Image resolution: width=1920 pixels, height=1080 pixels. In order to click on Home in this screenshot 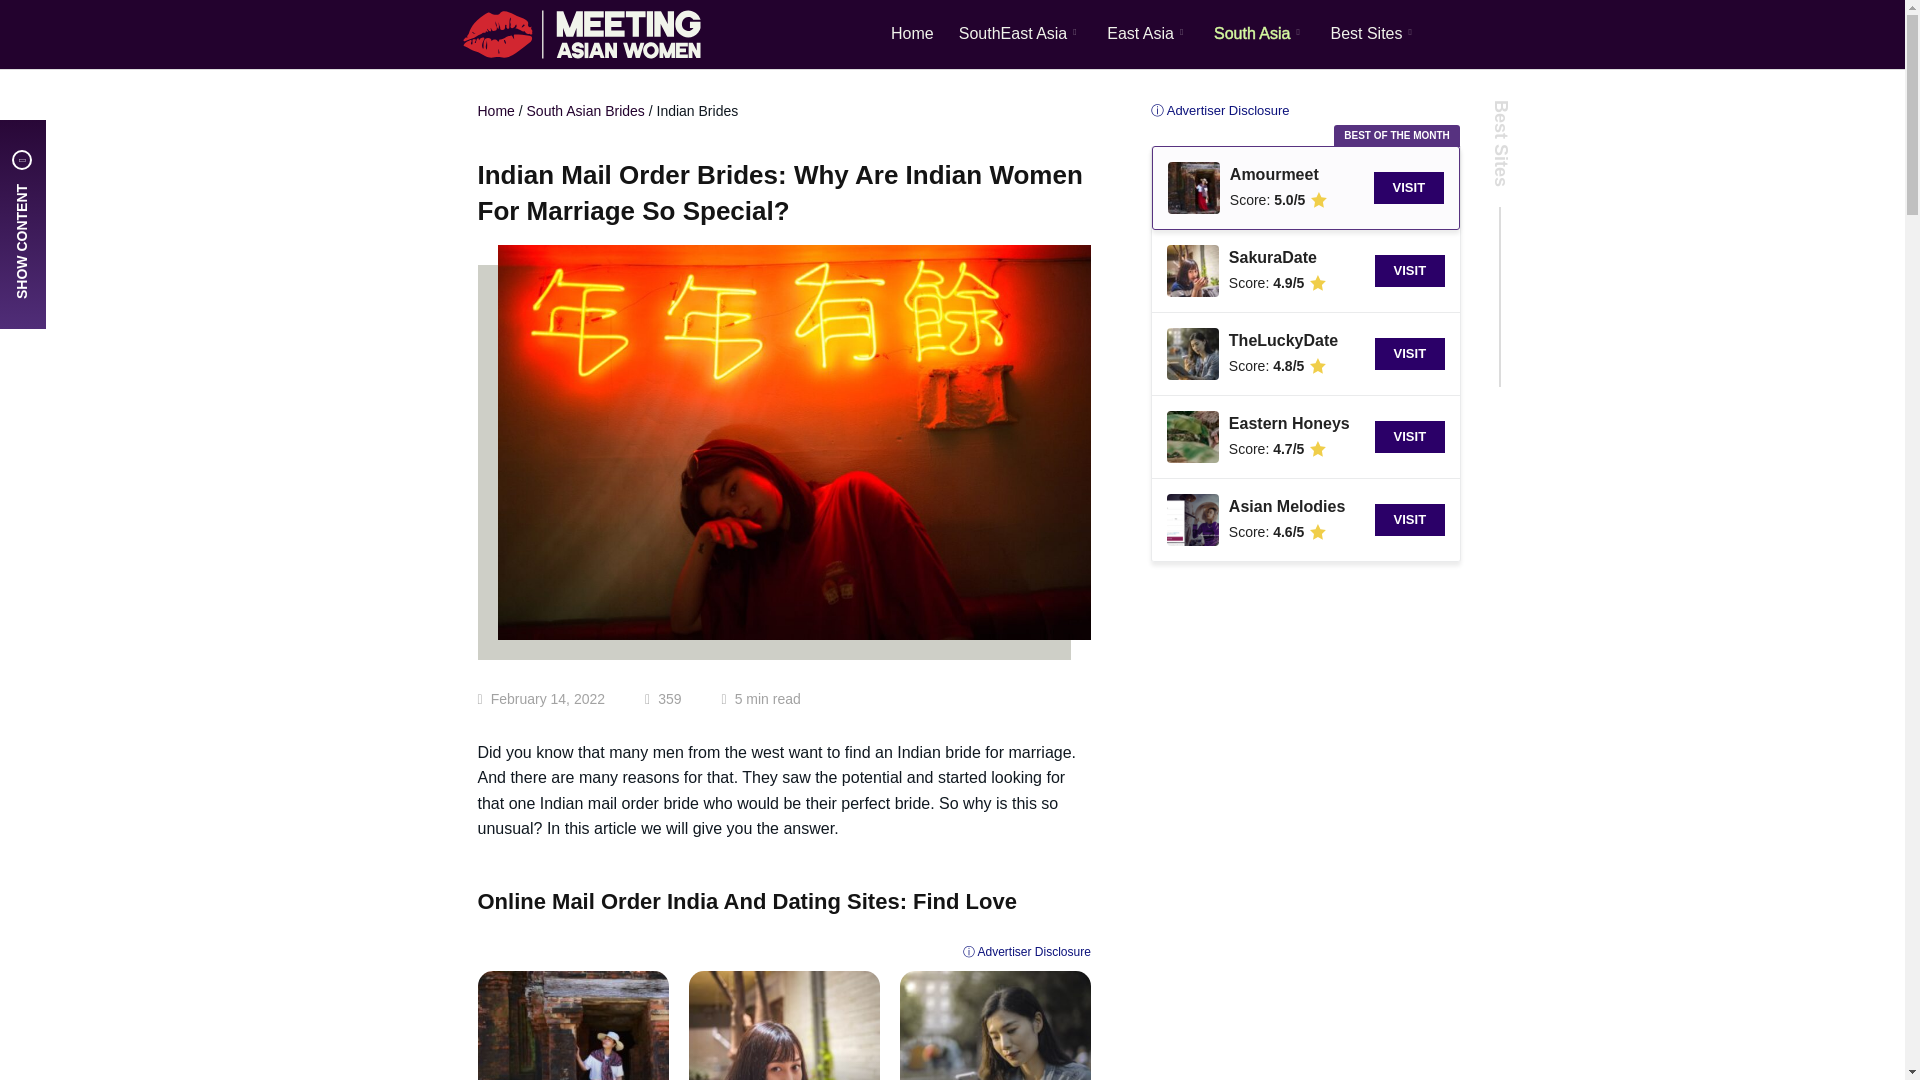, I will do `click(496, 110)`.